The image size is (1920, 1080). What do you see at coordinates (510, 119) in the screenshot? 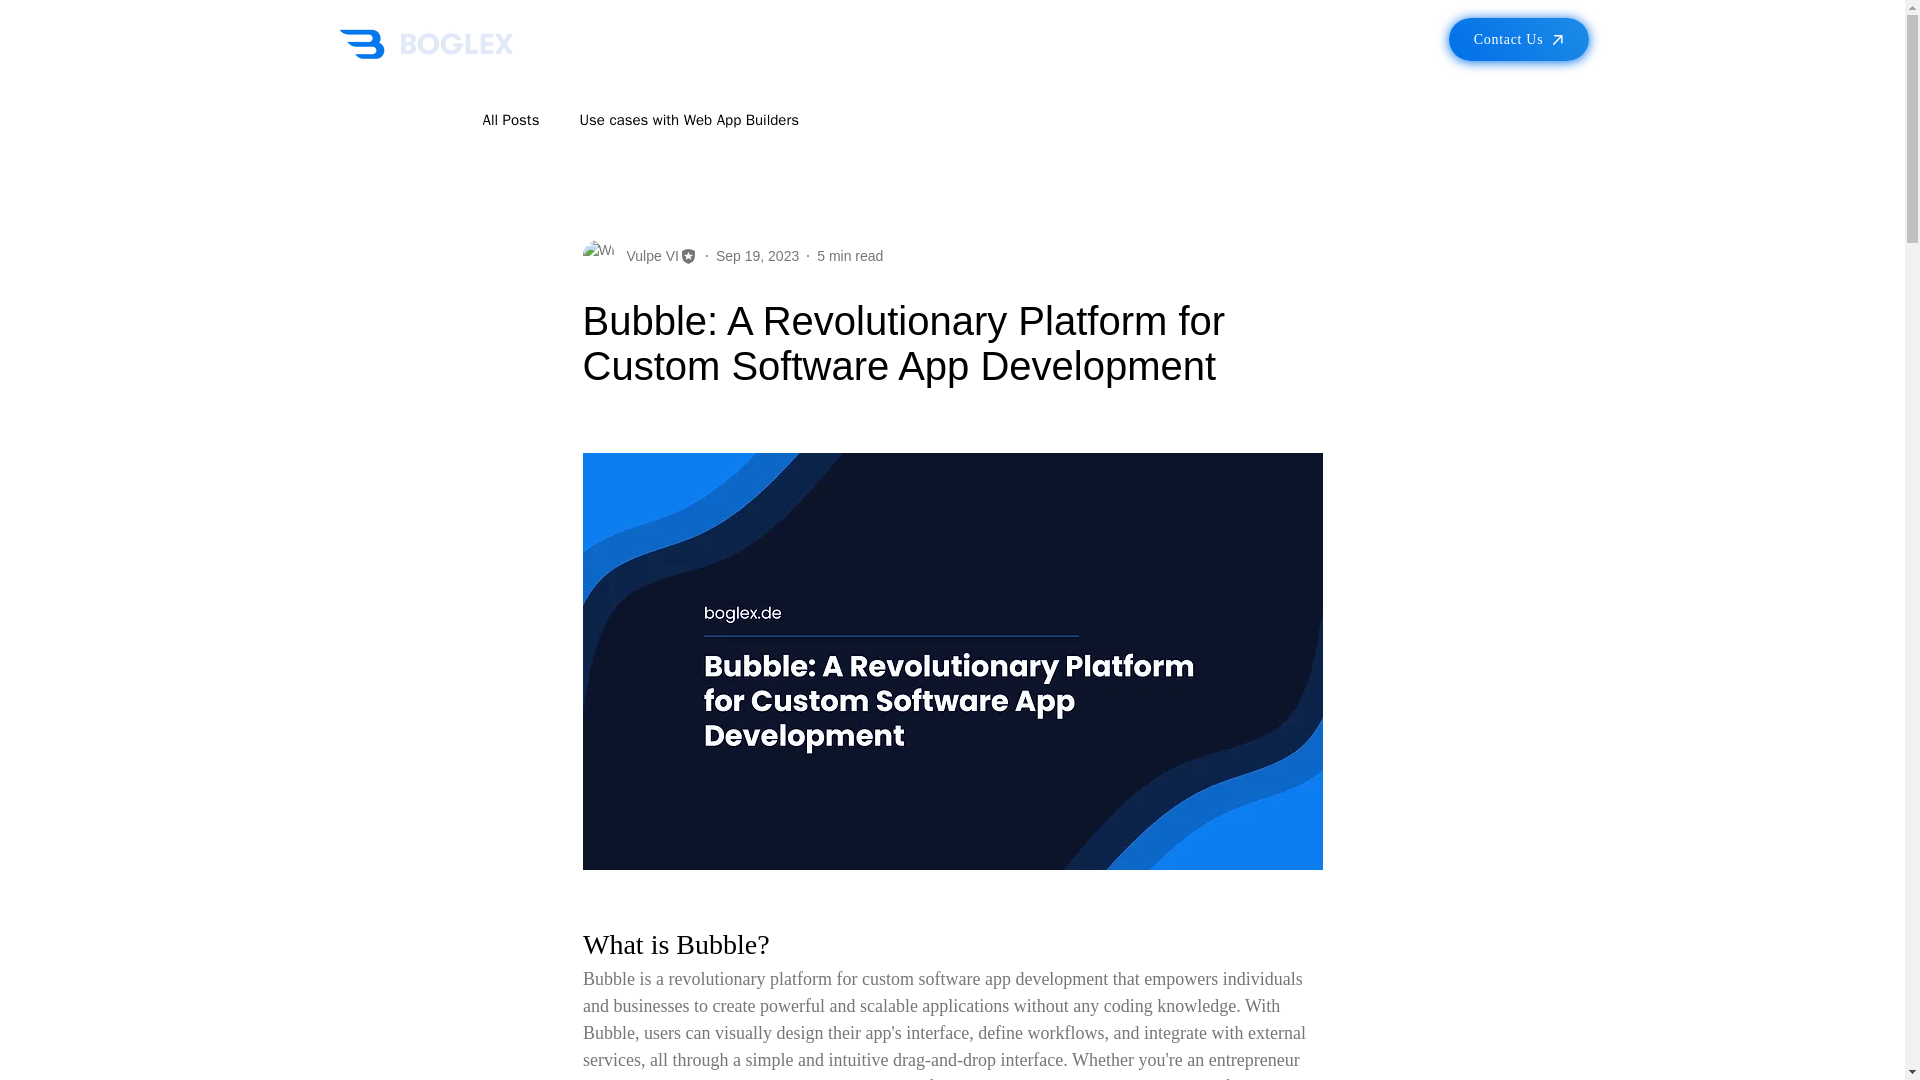
I see `Blog` at bounding box center [510, 119].